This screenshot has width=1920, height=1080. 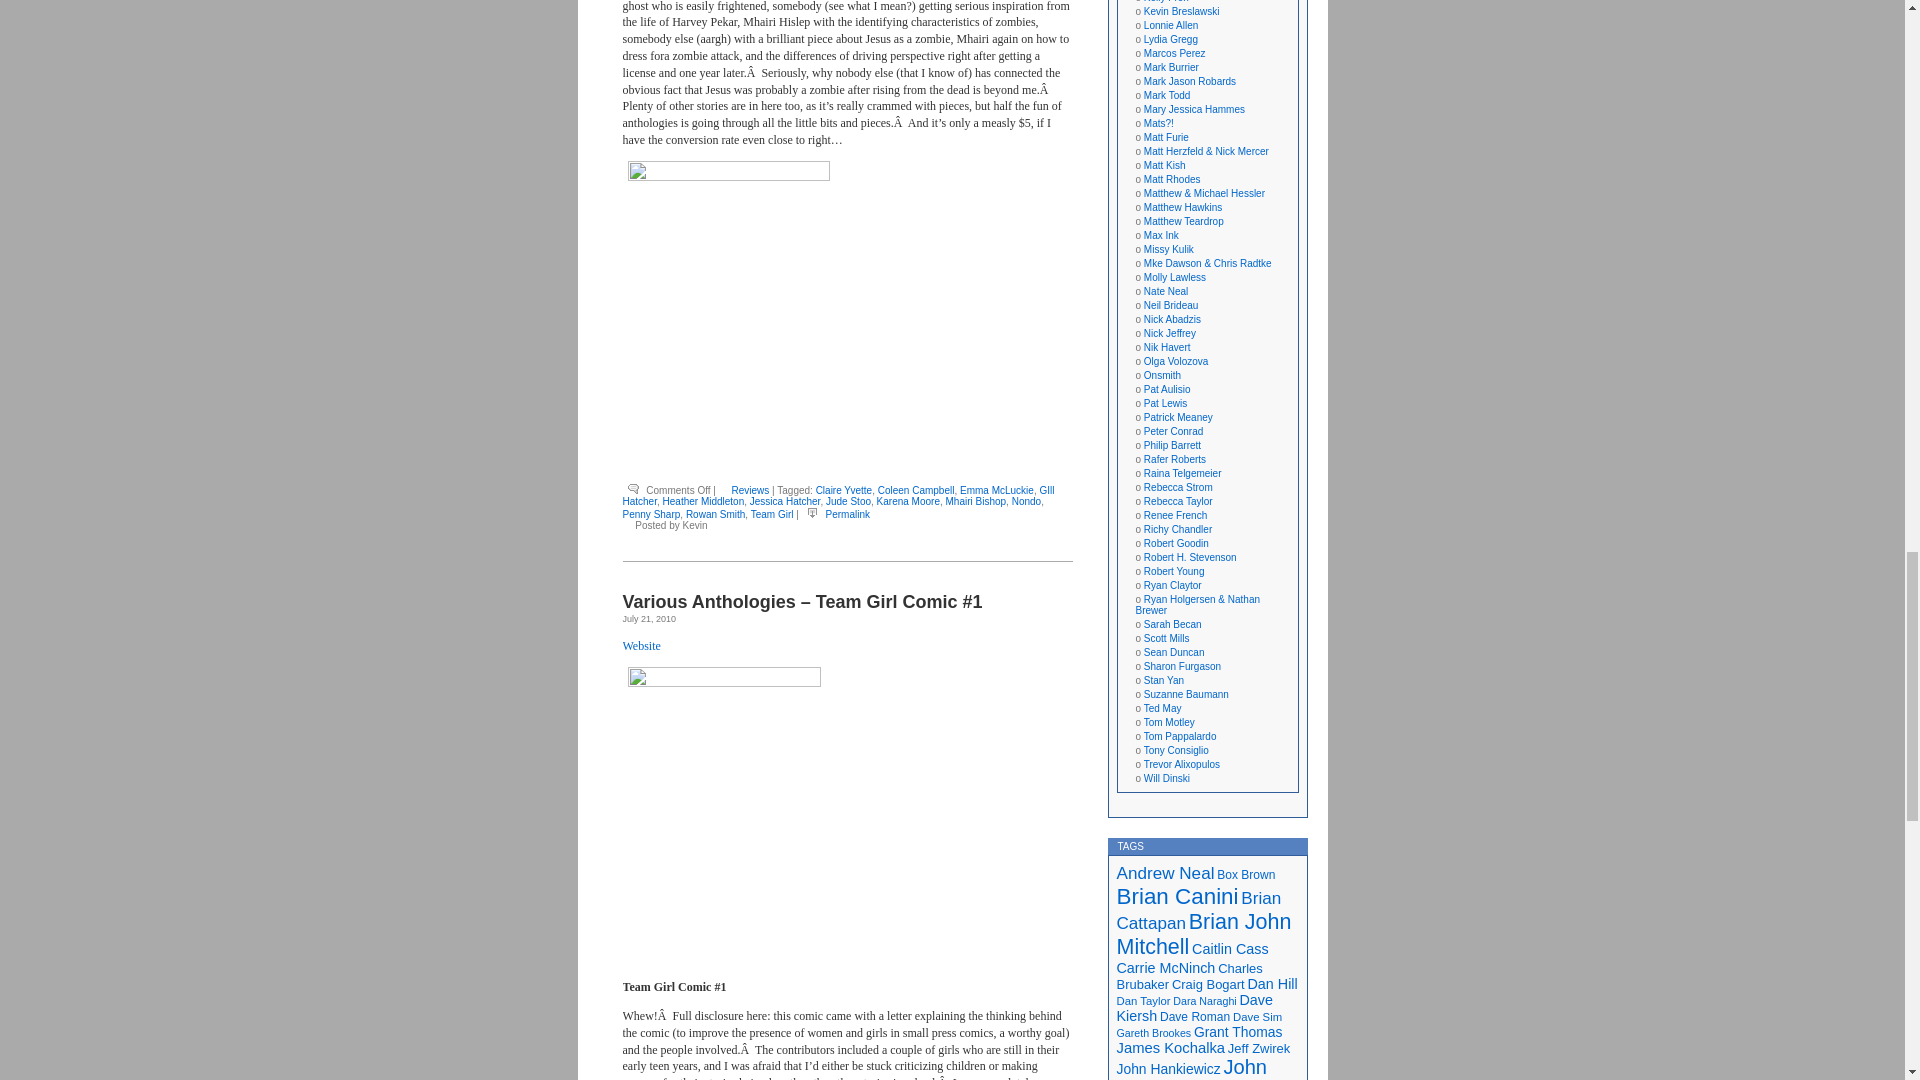 What do you see at coordinates (786, 500) in the screenshot?
I see `Jessica Hatcher` at bounding box center [786, 500].